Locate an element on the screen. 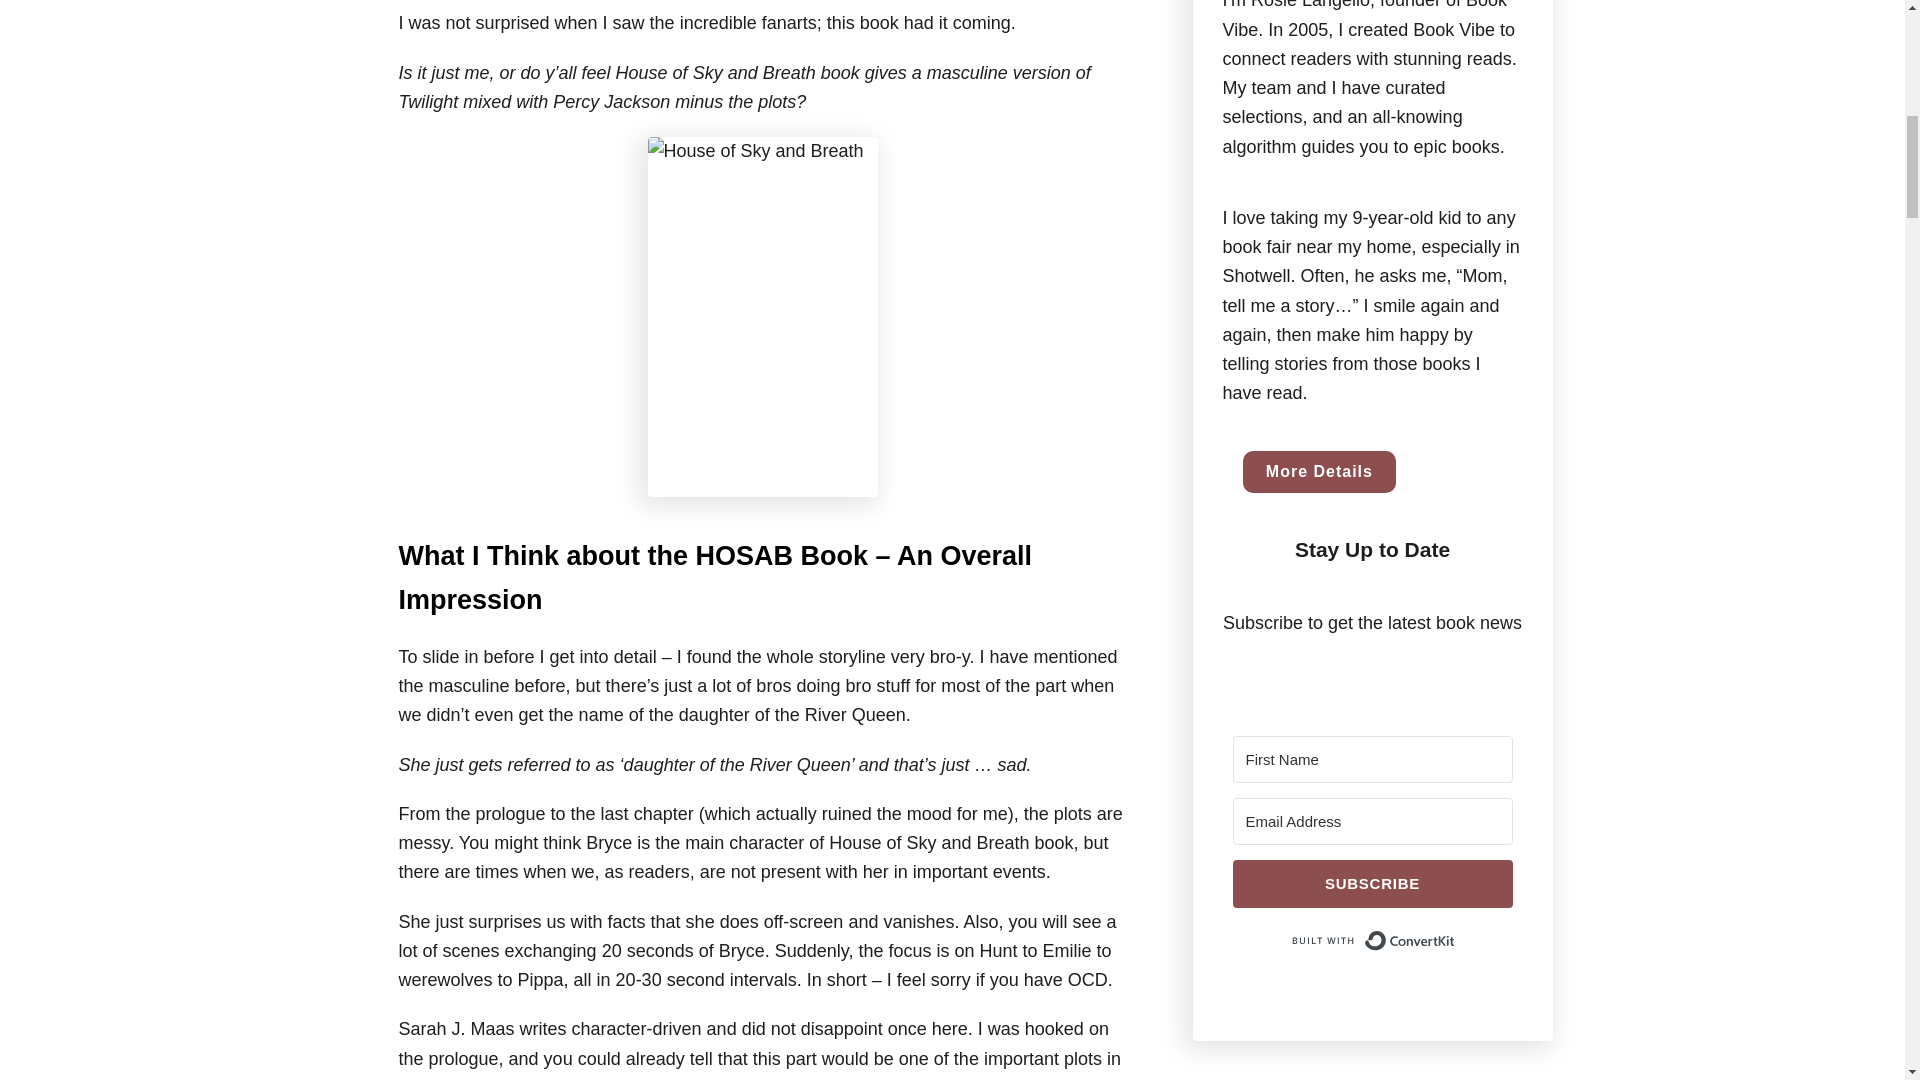 Image resolution: width=1920 pixels, height=1080 pixels. More Details is located at coordinates (1318, 472).